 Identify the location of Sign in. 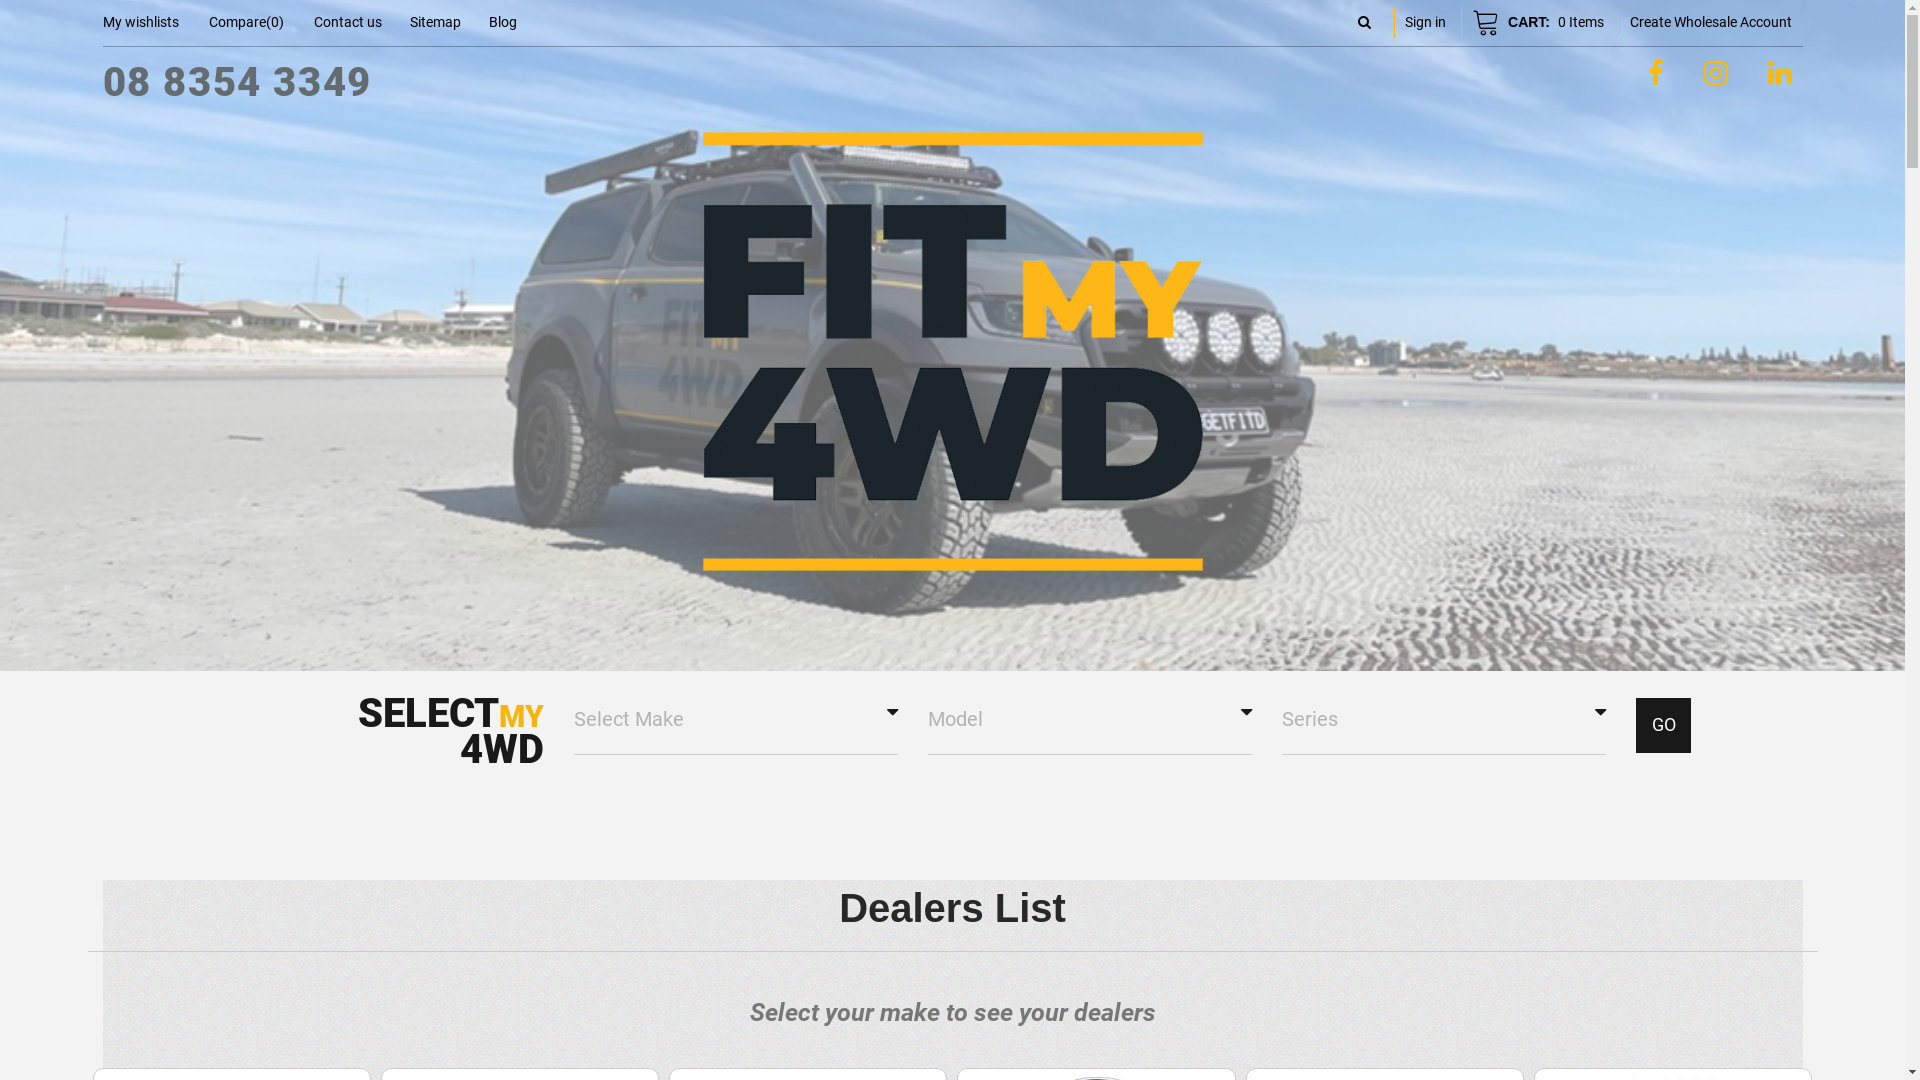
(1426, 22).